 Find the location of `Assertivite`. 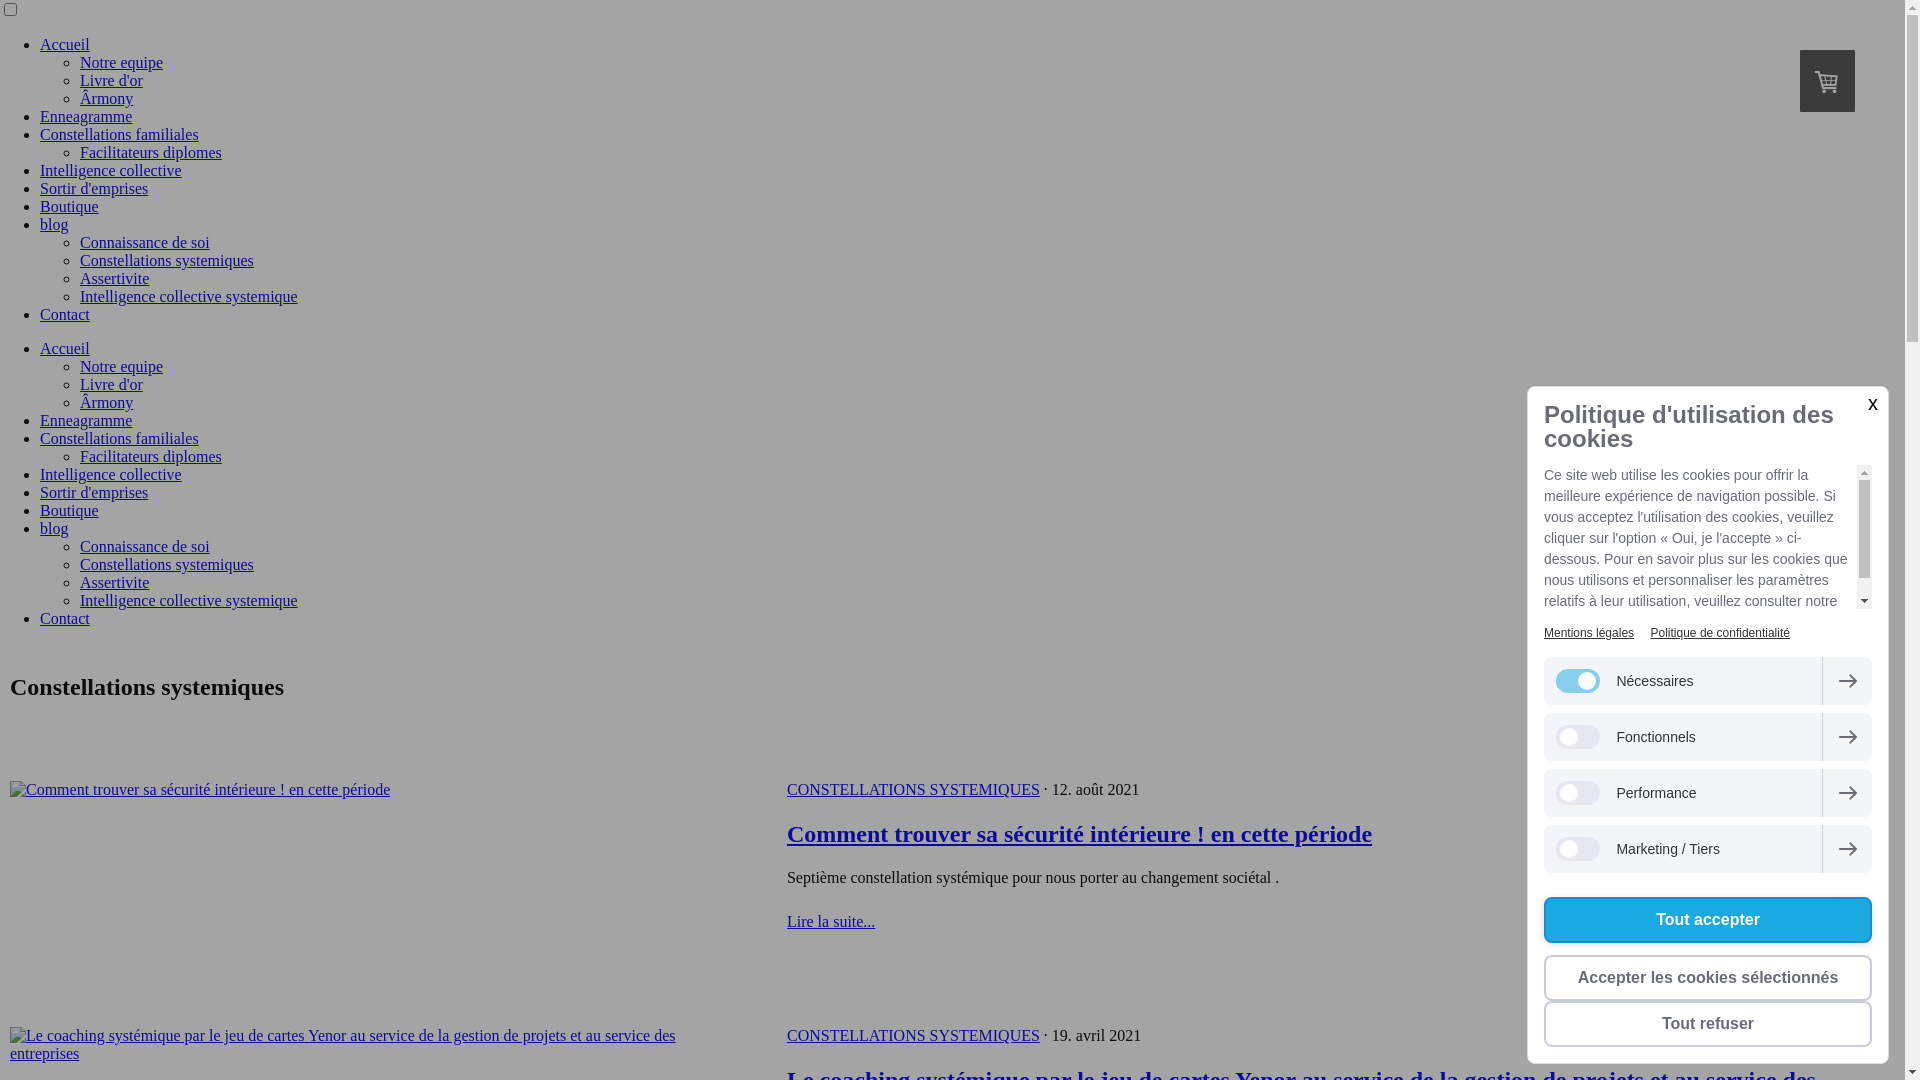

Assertivite is located at coordinates (114, 582).